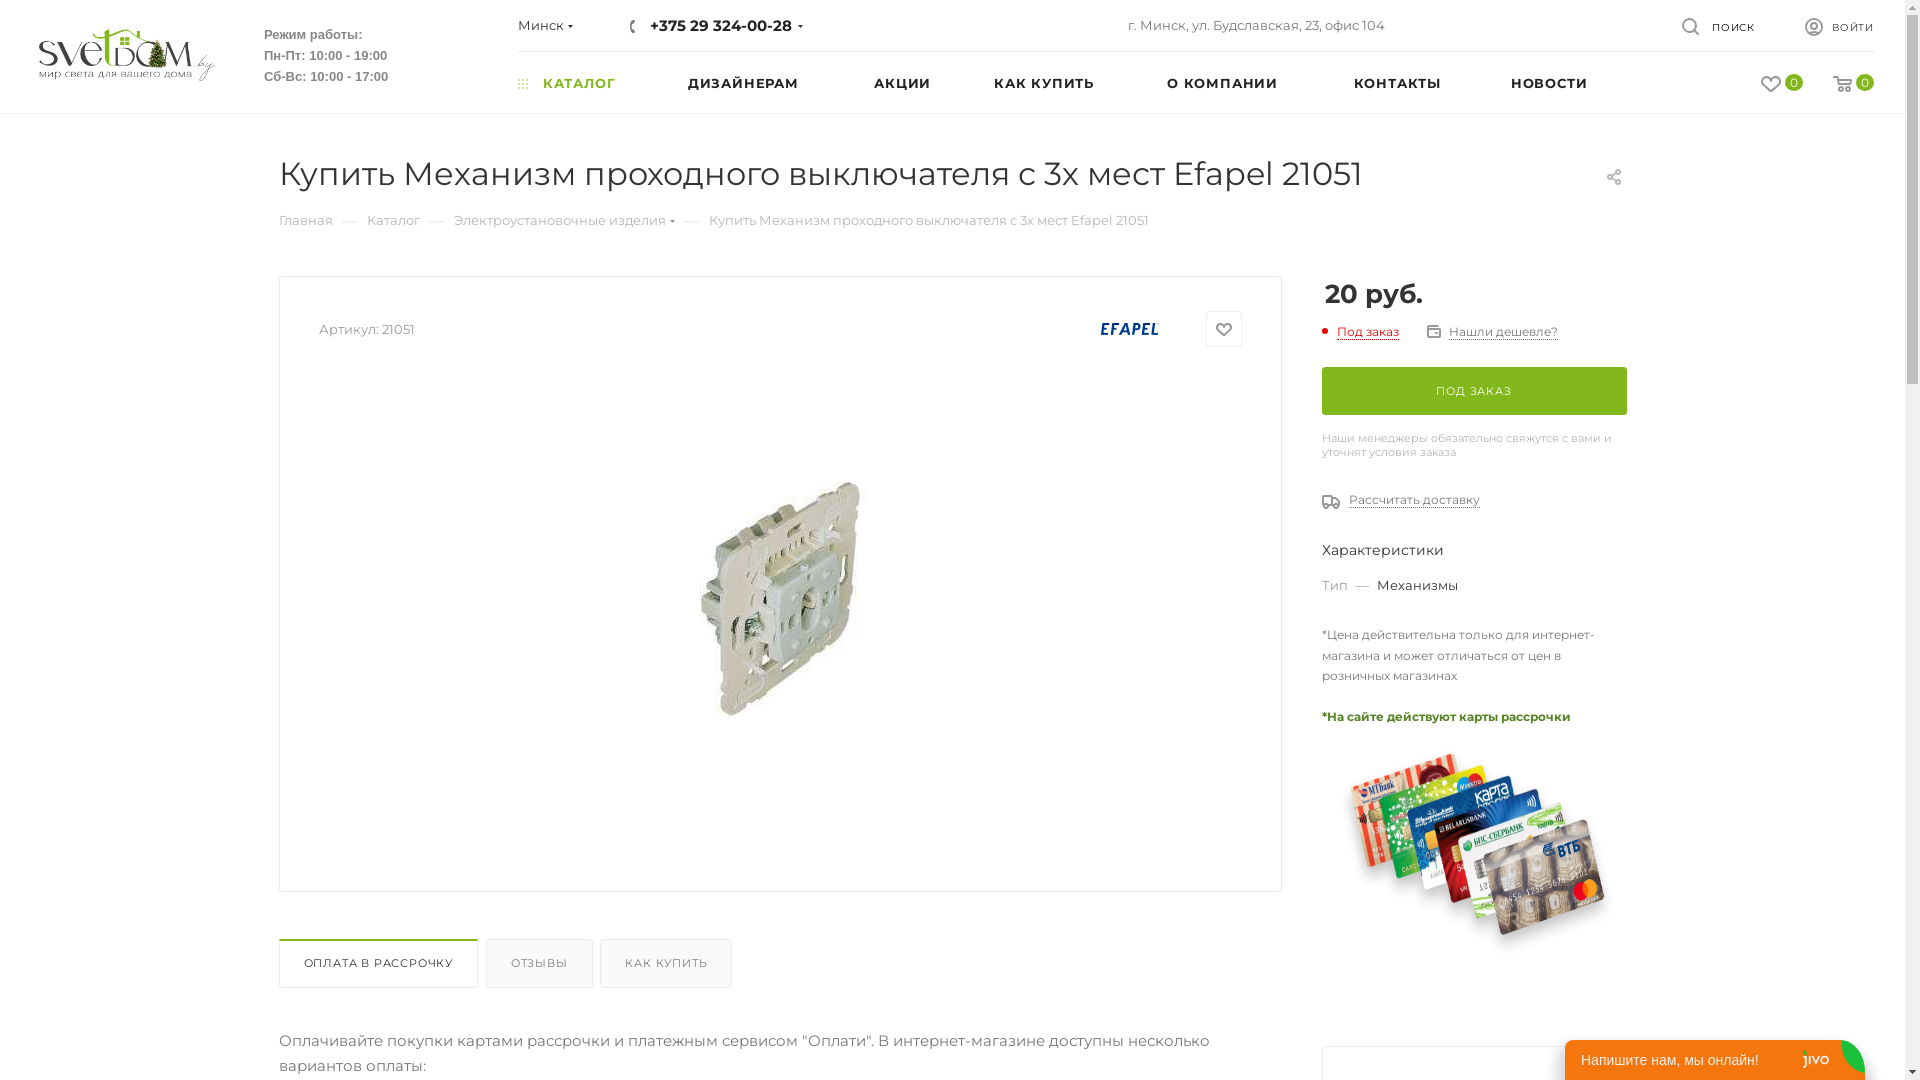  What do you see at coordinates (1838, 84) in the screenshot?
I see `0` at bounding box center [1838, 84].